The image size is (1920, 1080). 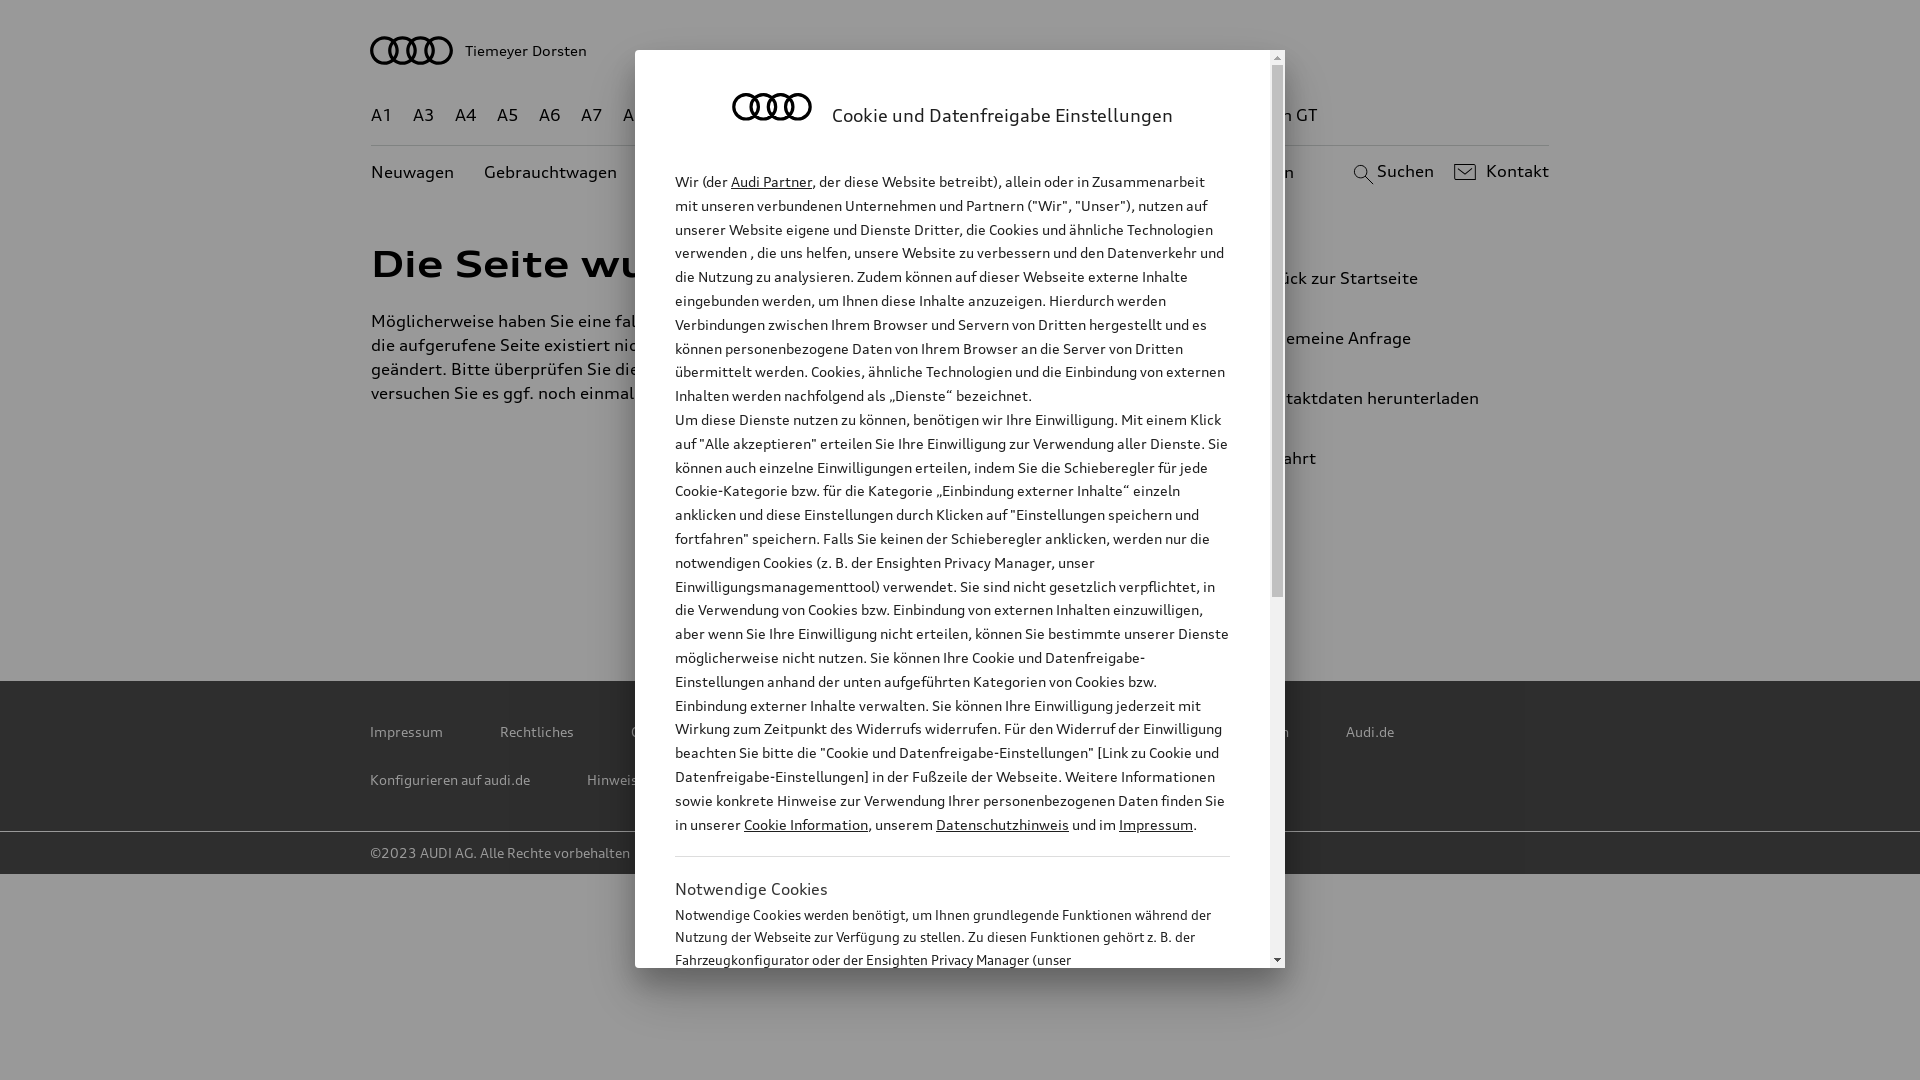 I want to click on YouTube, so click(x=1051, y=586).